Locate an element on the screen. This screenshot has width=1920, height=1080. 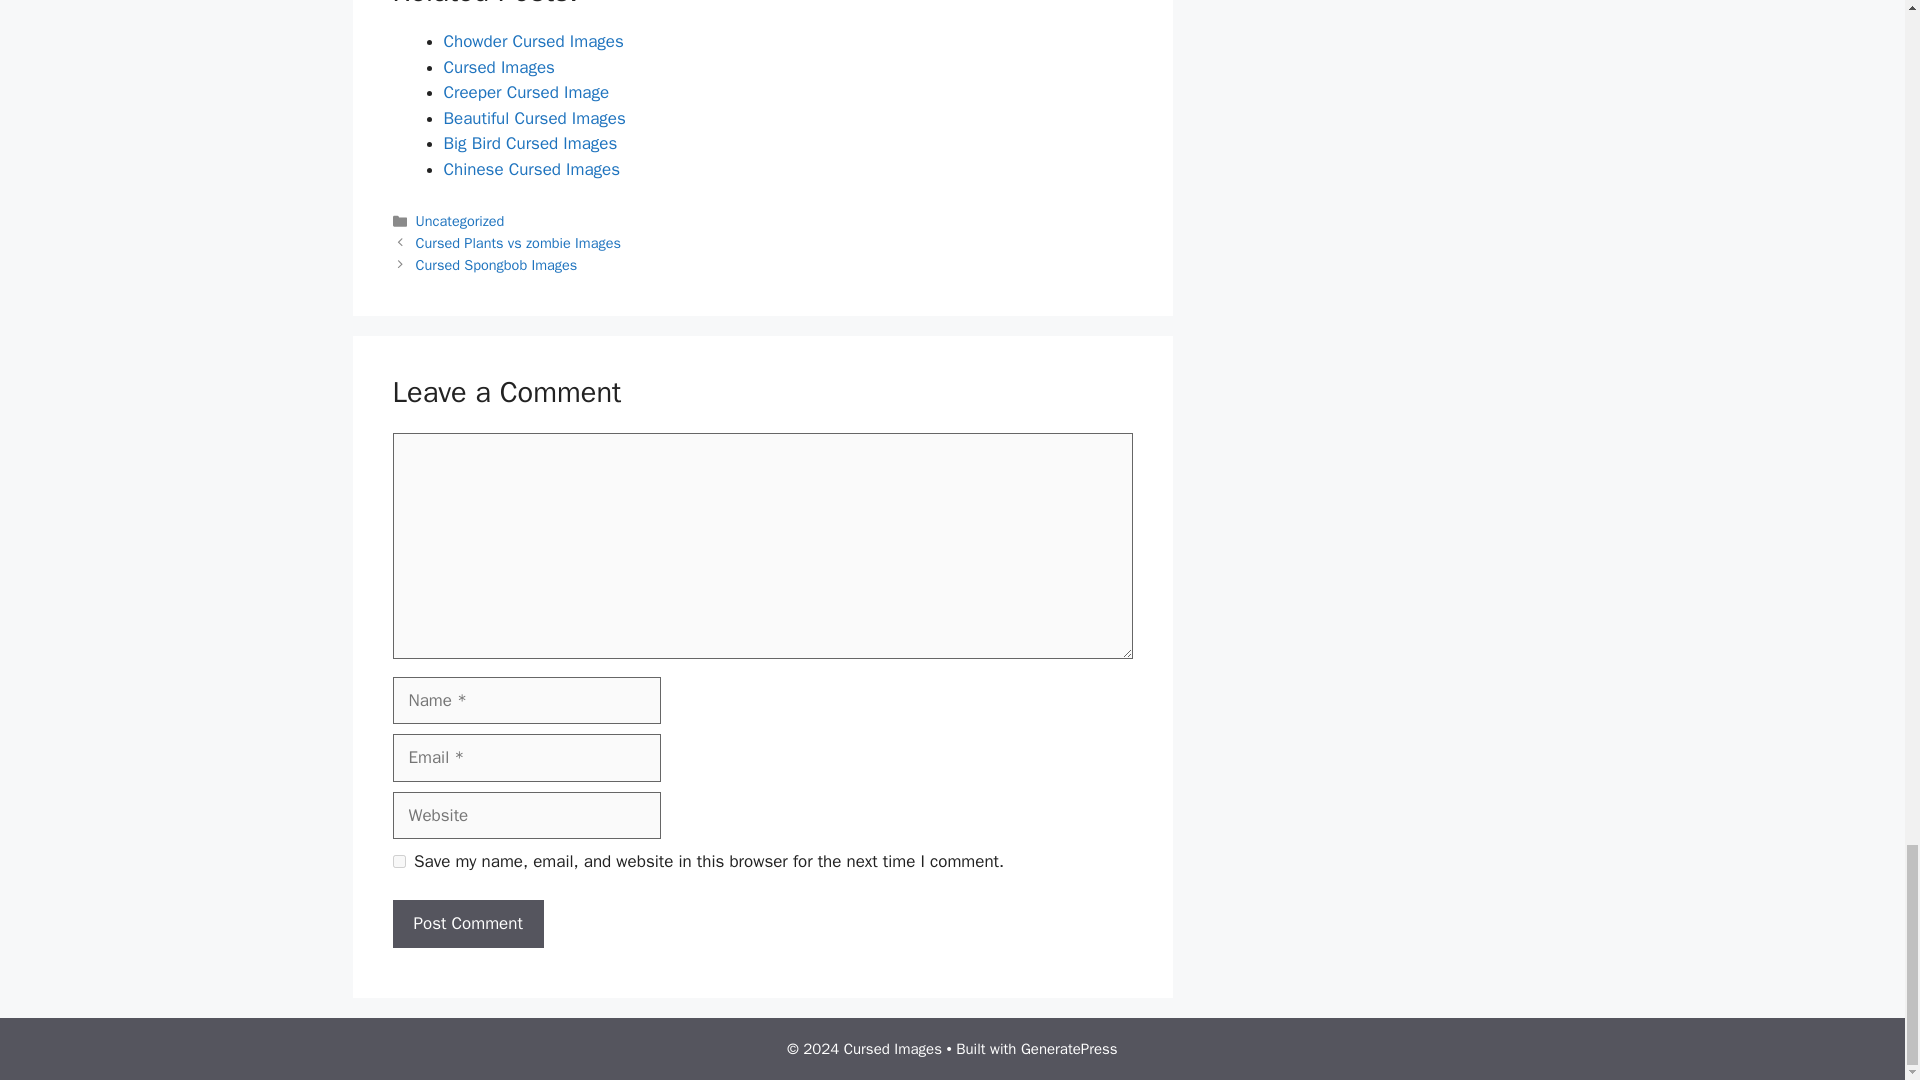
yes is located at coordinates (398, 862).